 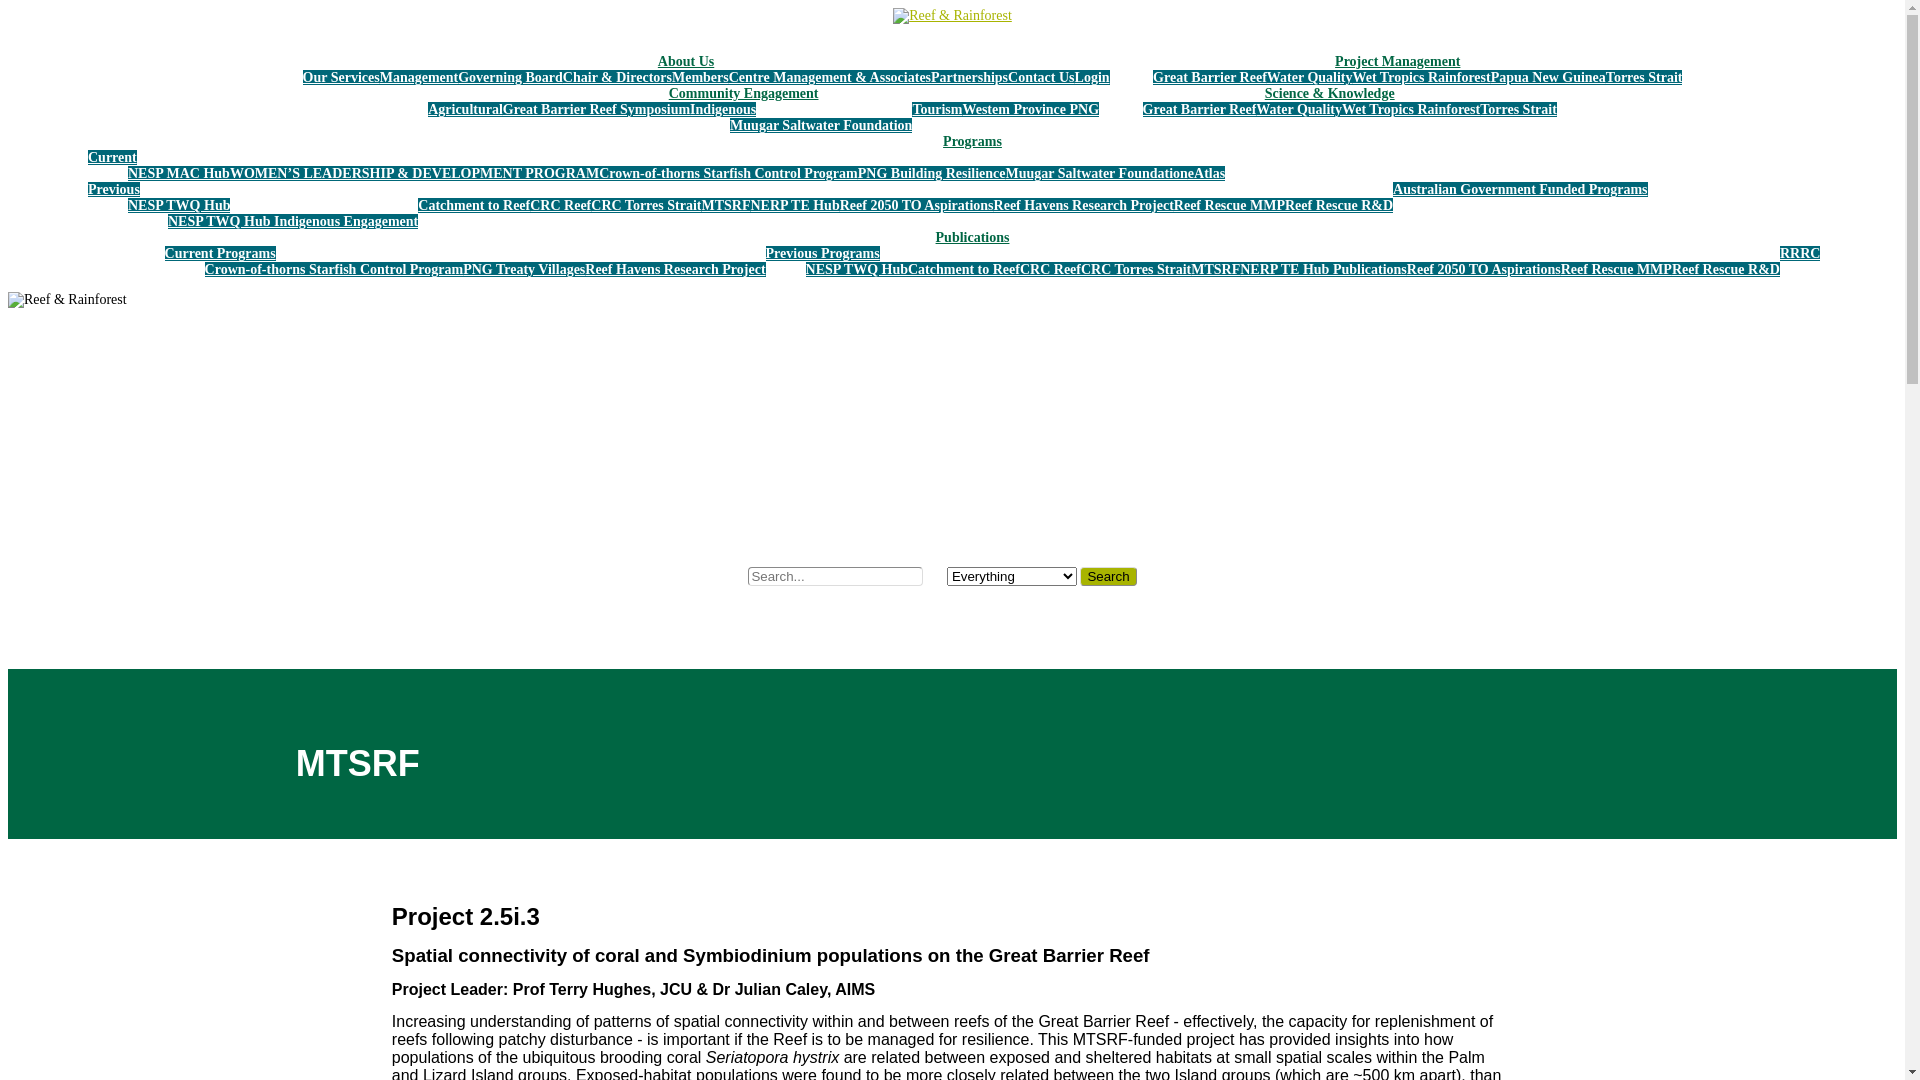 What do you see at coordinates (1339, 206) in the screenshot?
I see `Reef Rescue R&D` at bounding box center [1339, 206].